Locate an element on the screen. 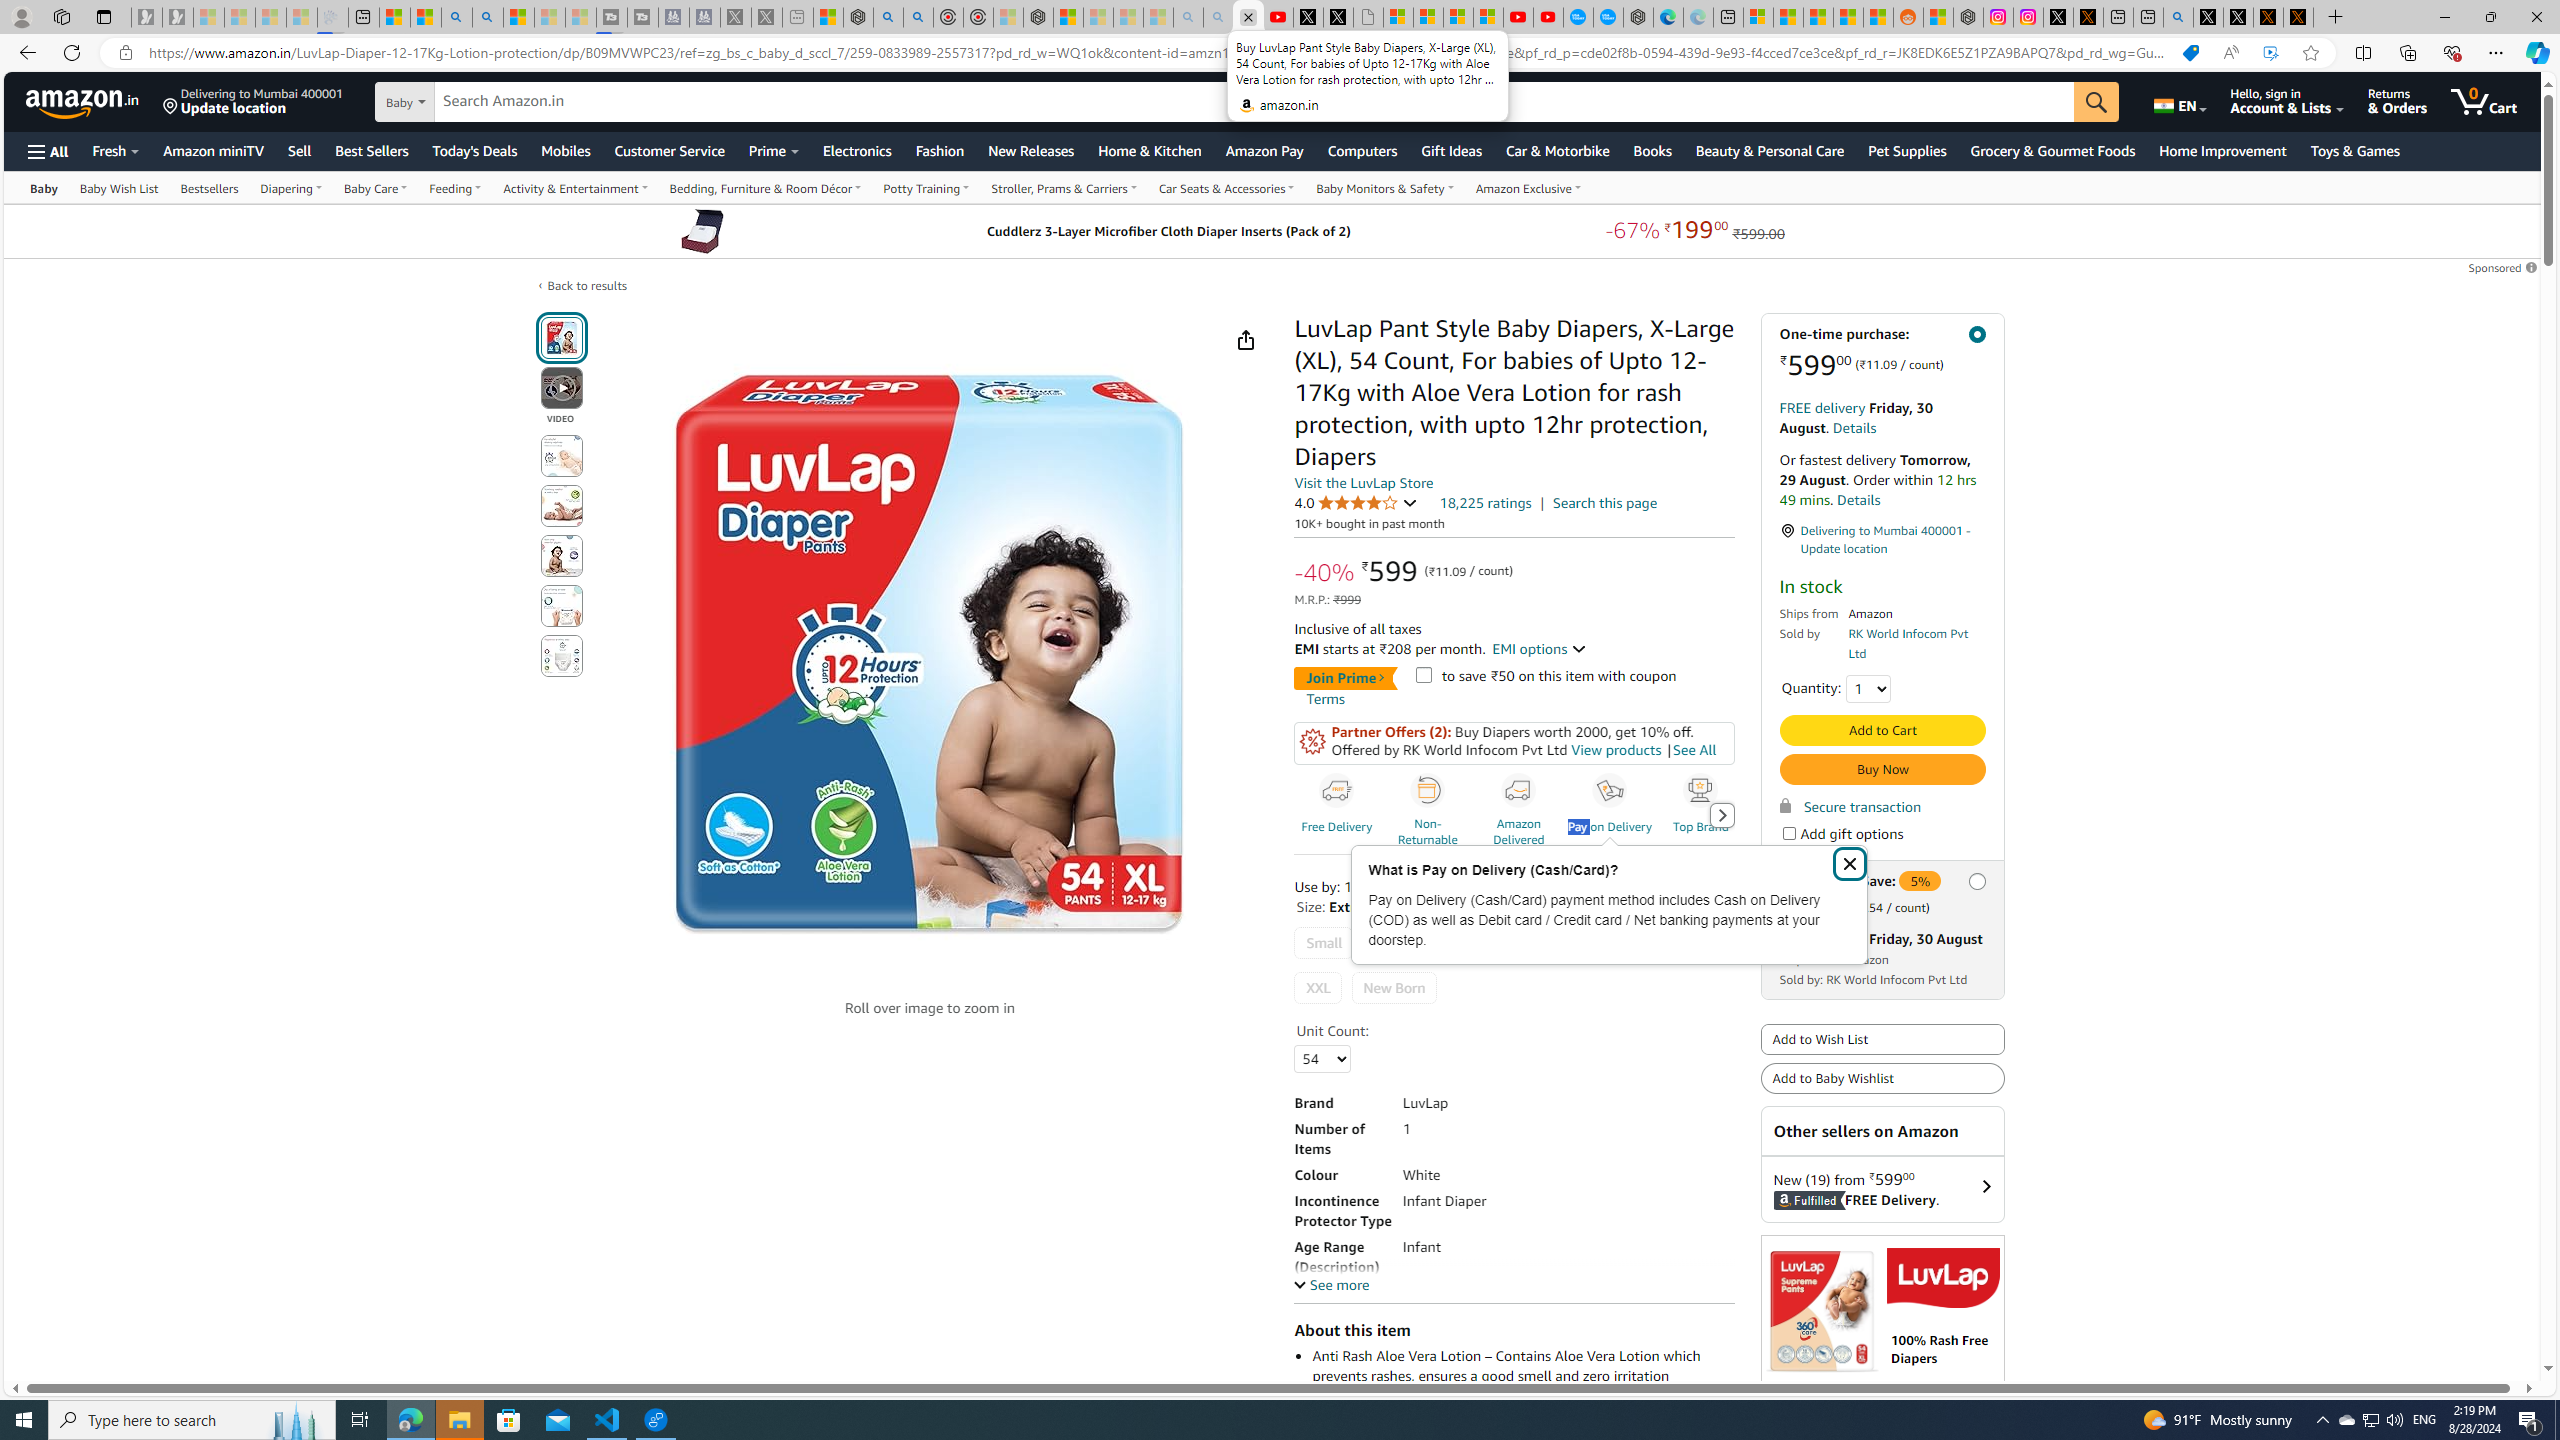 Image resolution: width=2560 pixels, height=1440 pixels. poe ++ standard - Search is located at coordinates (919, 17).